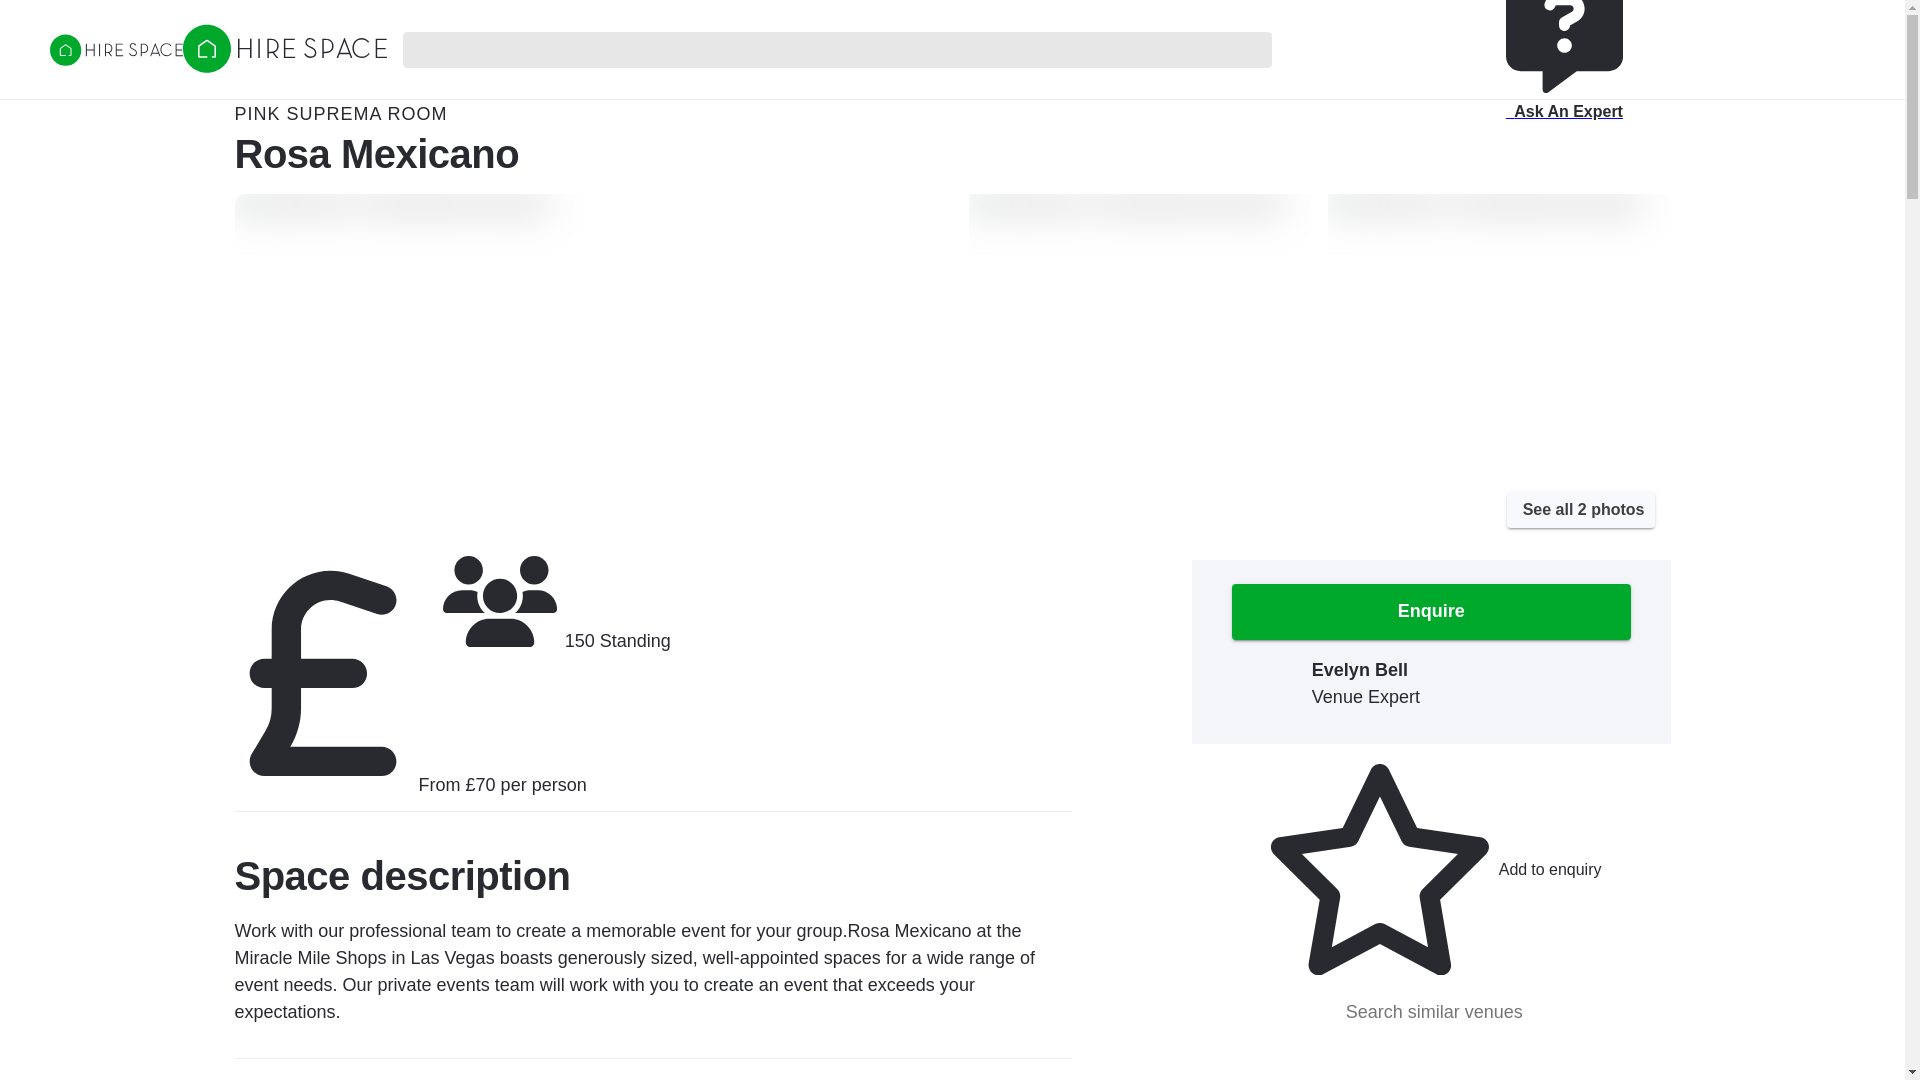  I want to click on My Hire Space, so click(1716, 8).